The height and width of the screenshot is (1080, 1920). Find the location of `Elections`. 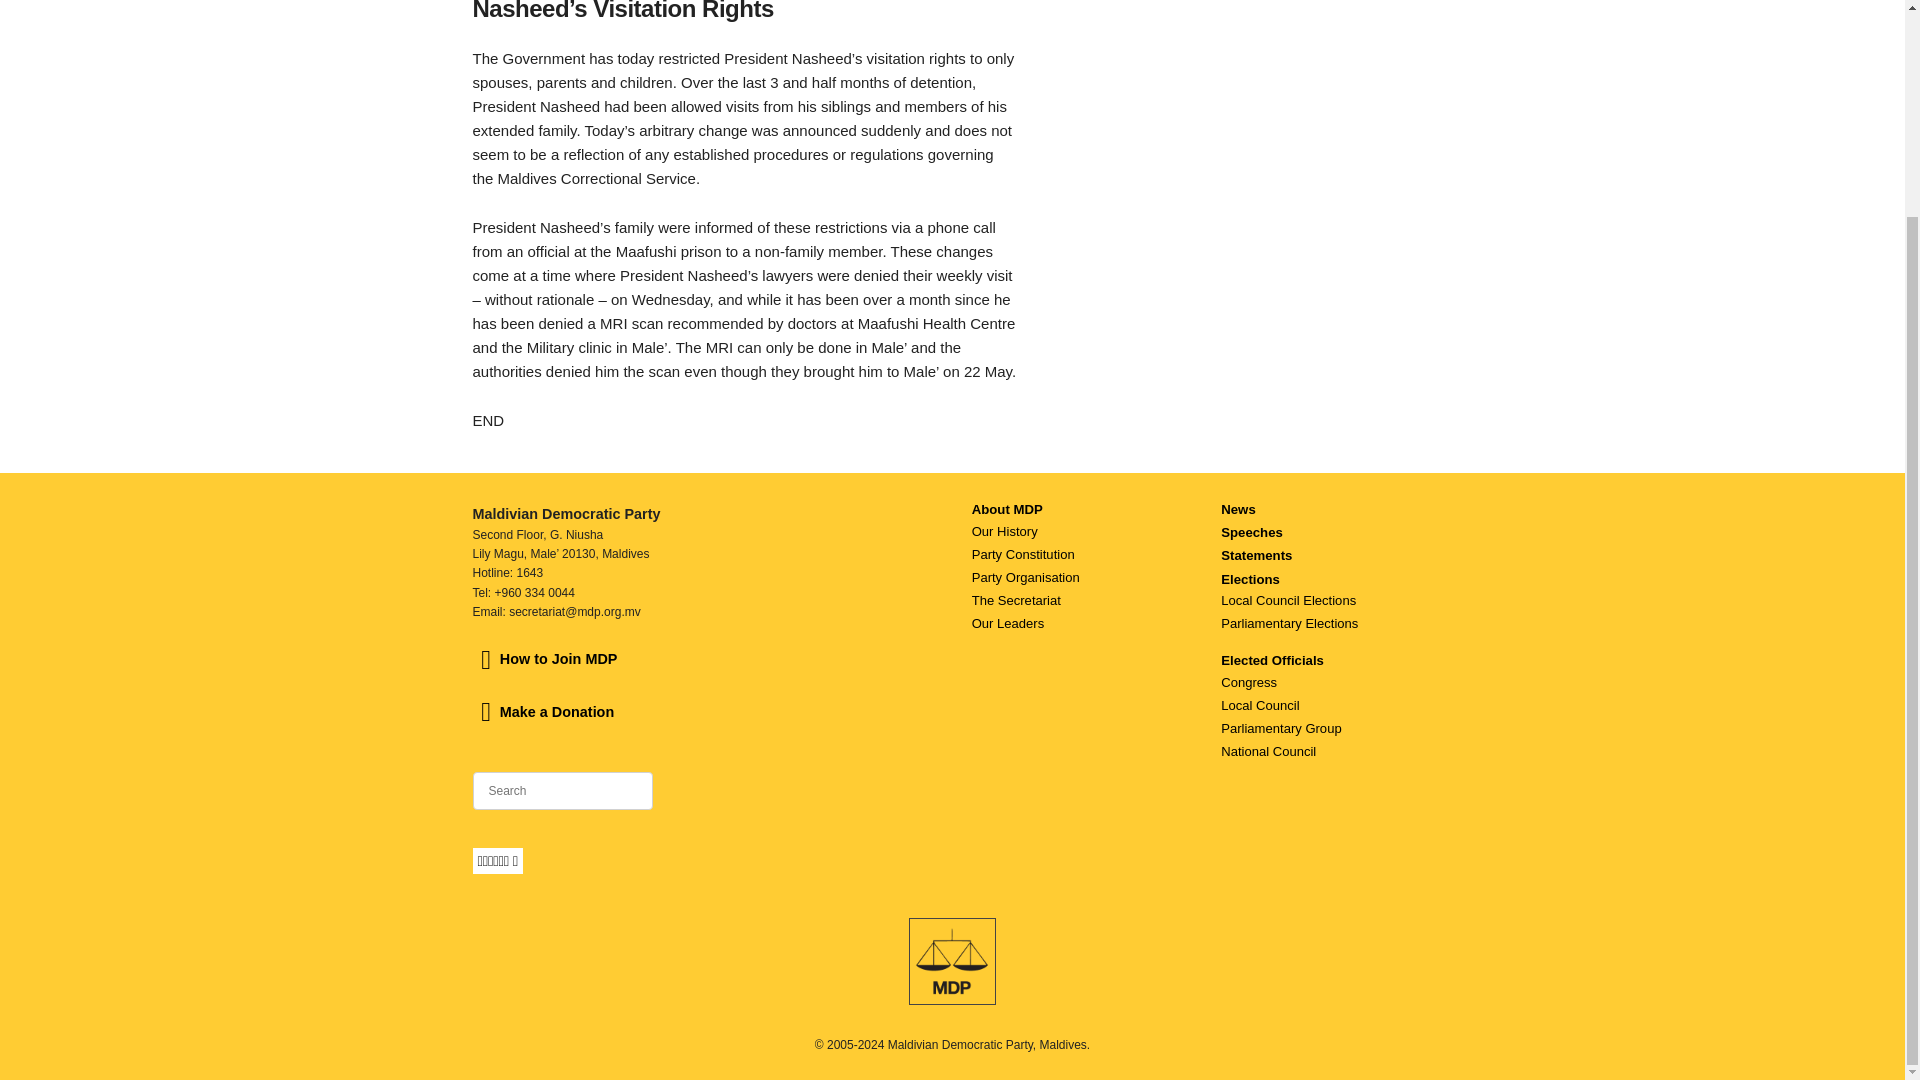

Elections is located at coordinates (1250, 580).